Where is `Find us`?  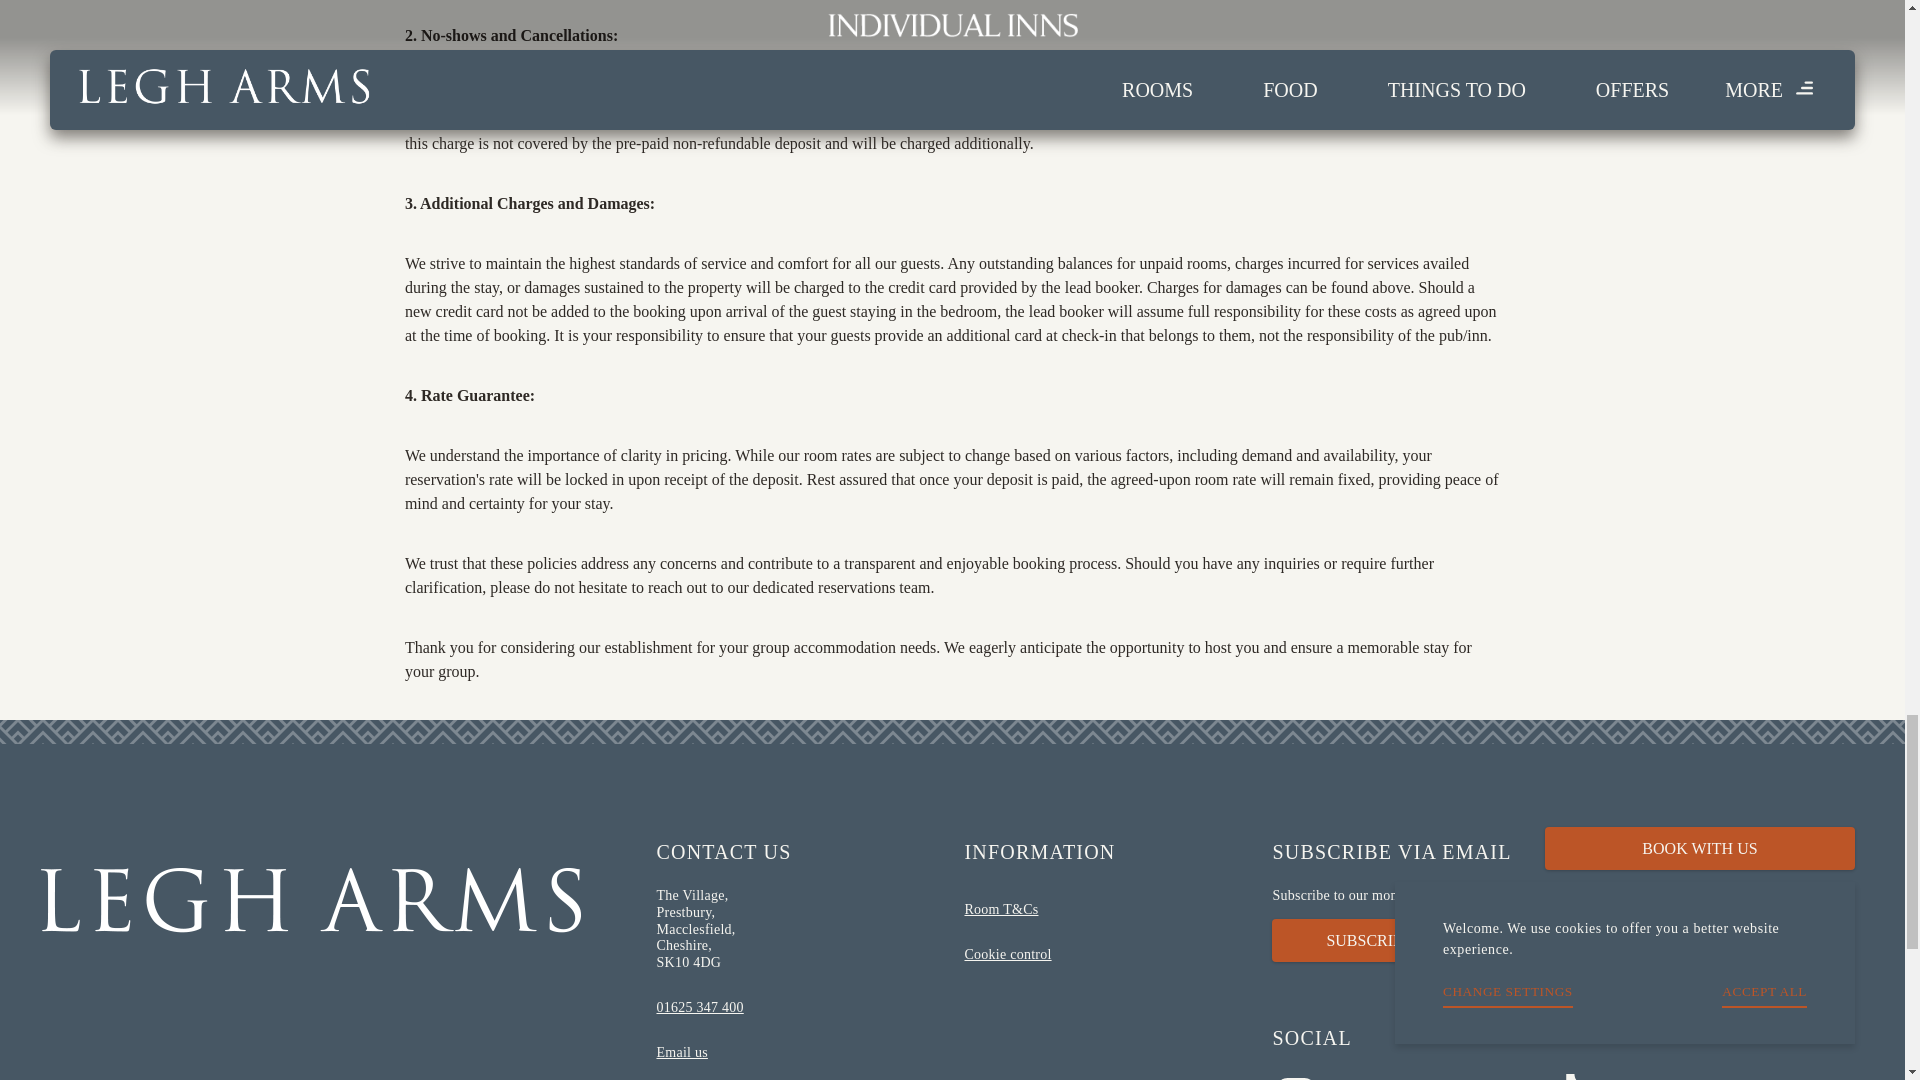
Find us is located at coordinates (798, 1078).